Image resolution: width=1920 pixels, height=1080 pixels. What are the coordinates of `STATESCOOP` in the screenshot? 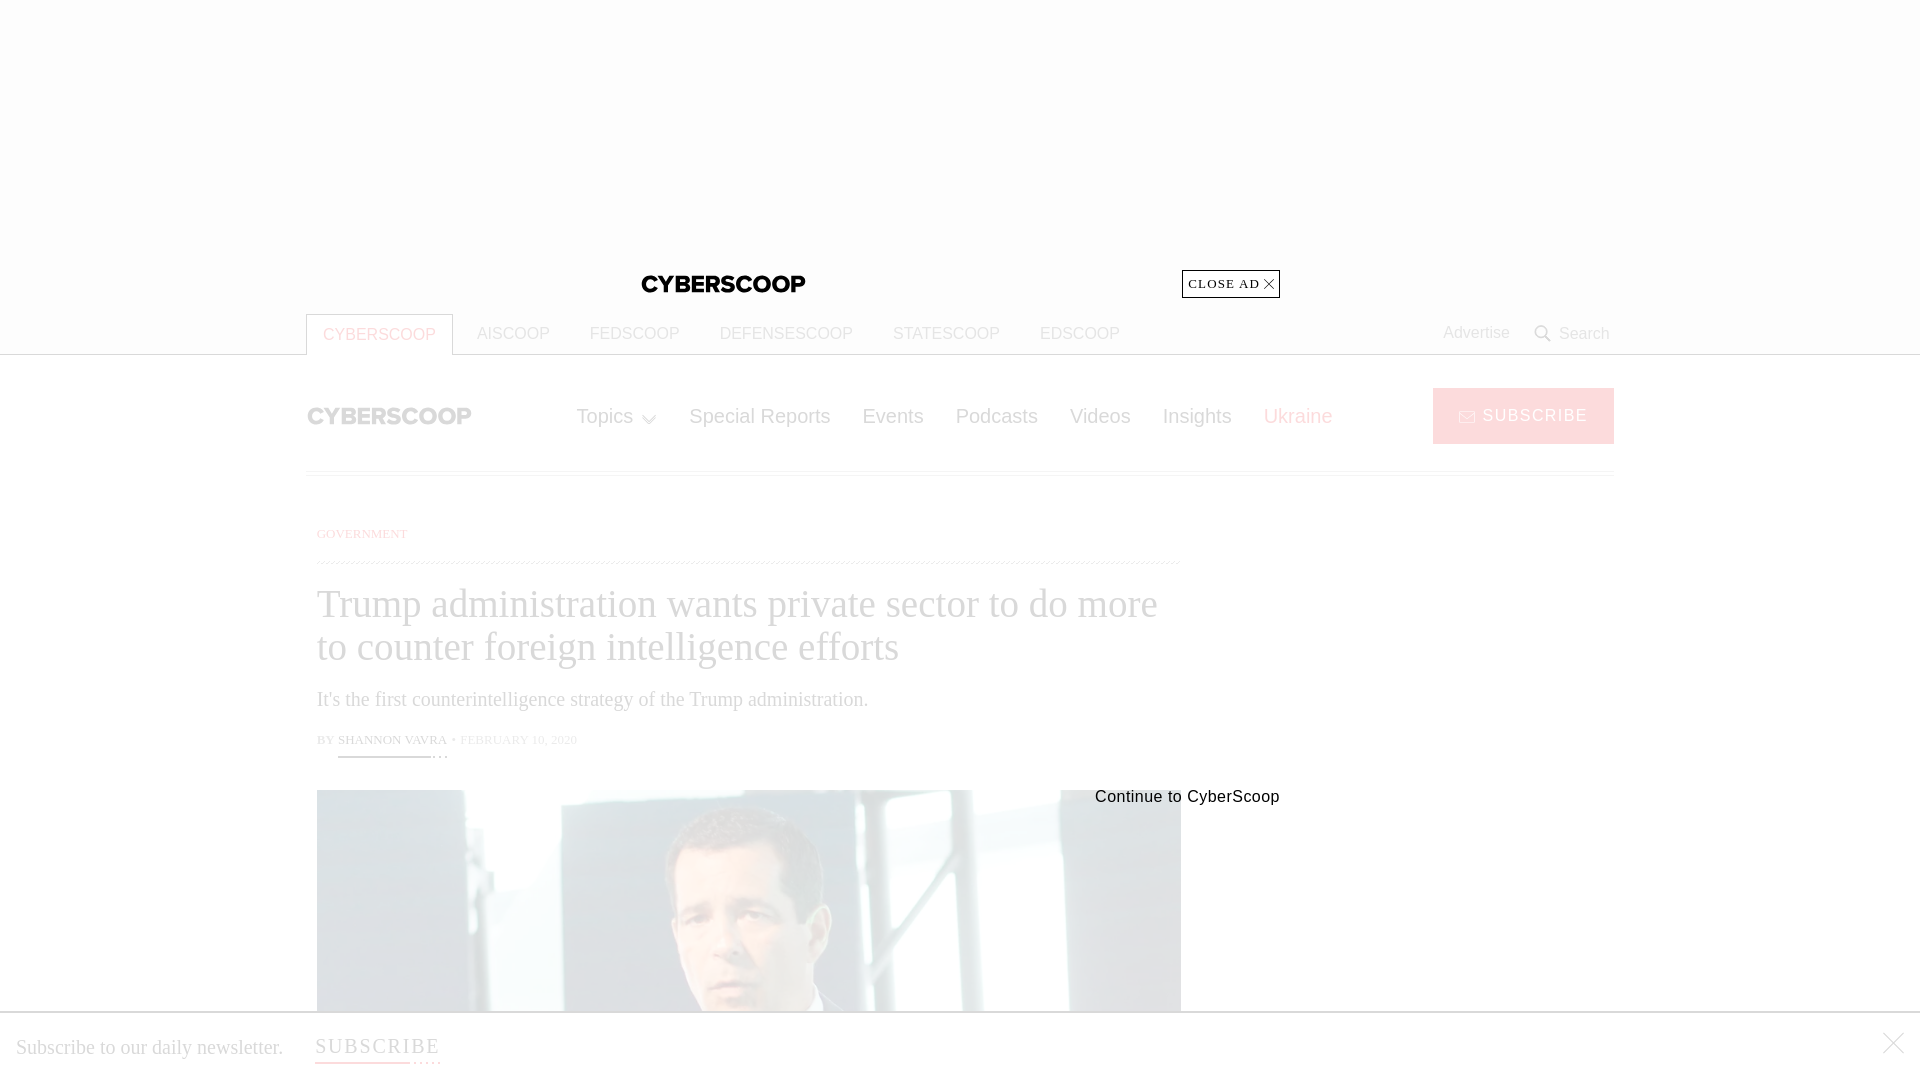 It's located at (946, 334).